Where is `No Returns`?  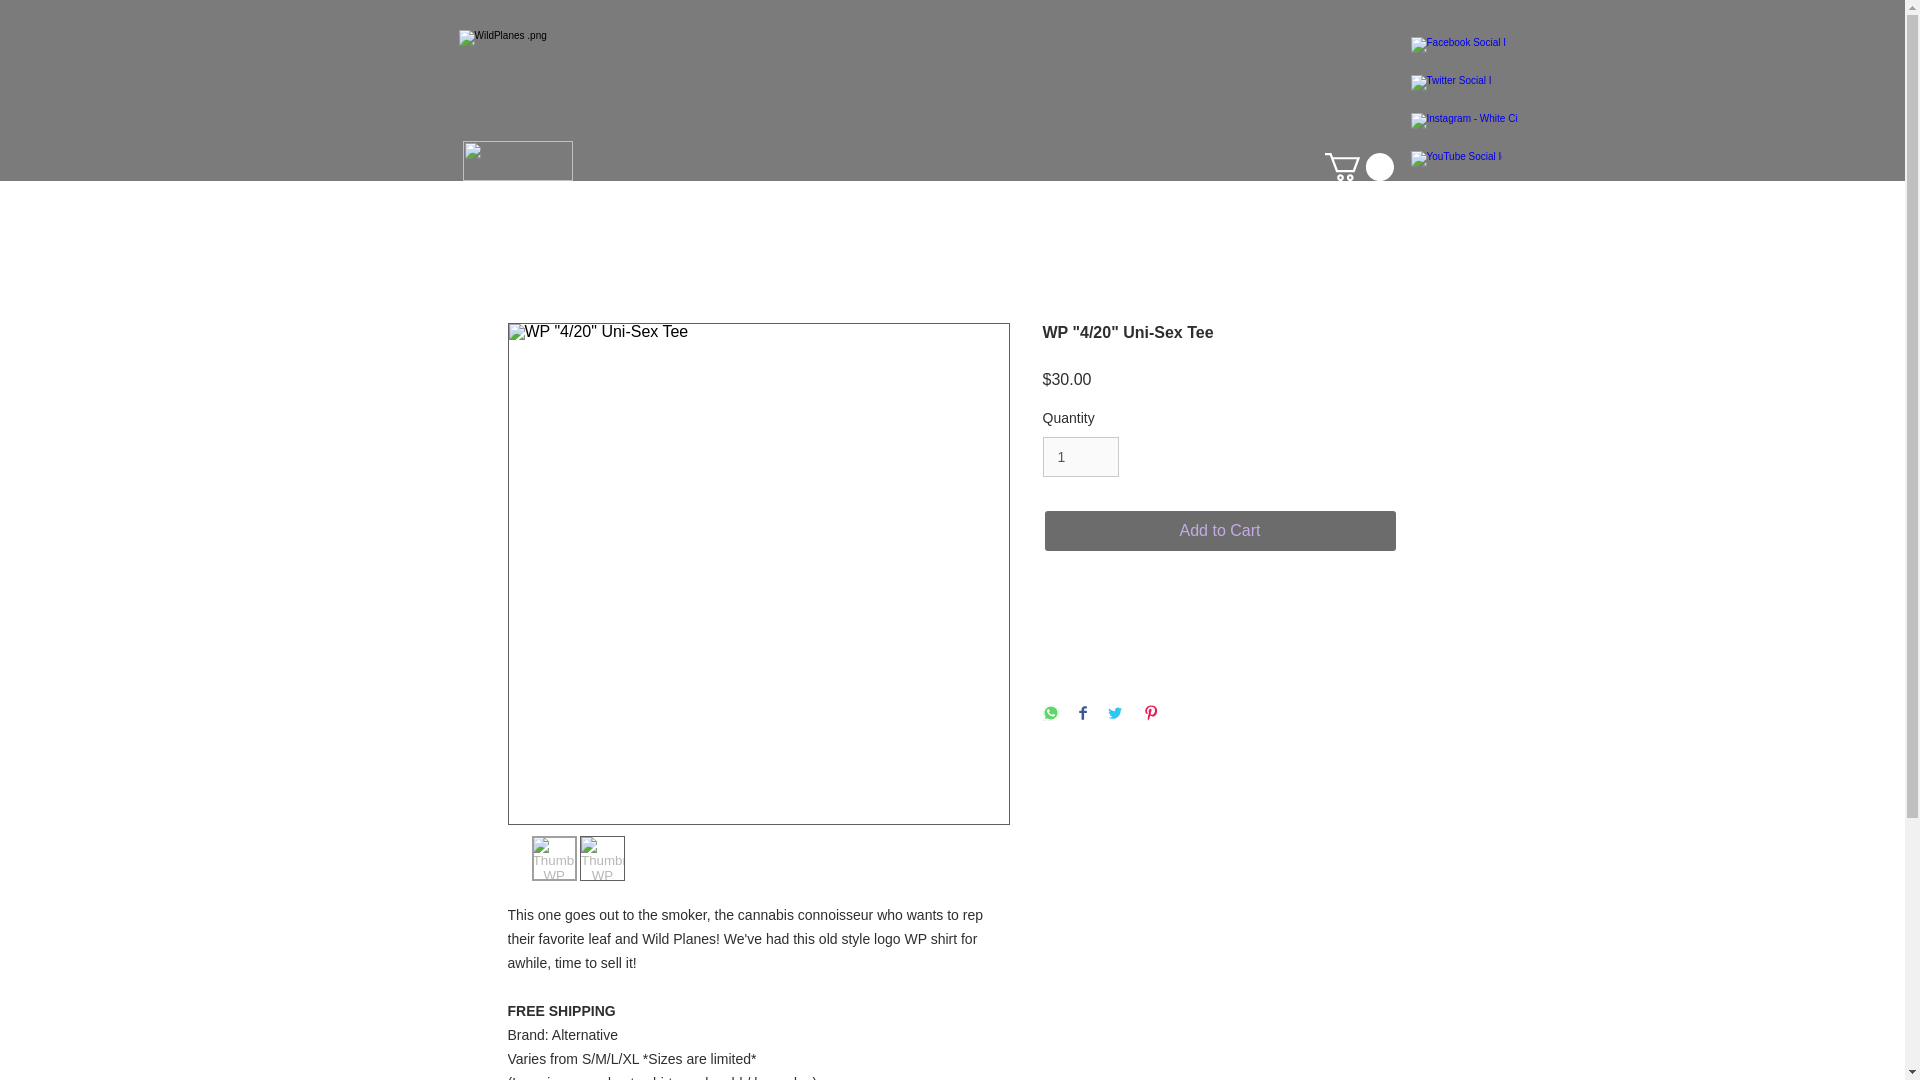 No Returns is located at coordinates (1220, 611).